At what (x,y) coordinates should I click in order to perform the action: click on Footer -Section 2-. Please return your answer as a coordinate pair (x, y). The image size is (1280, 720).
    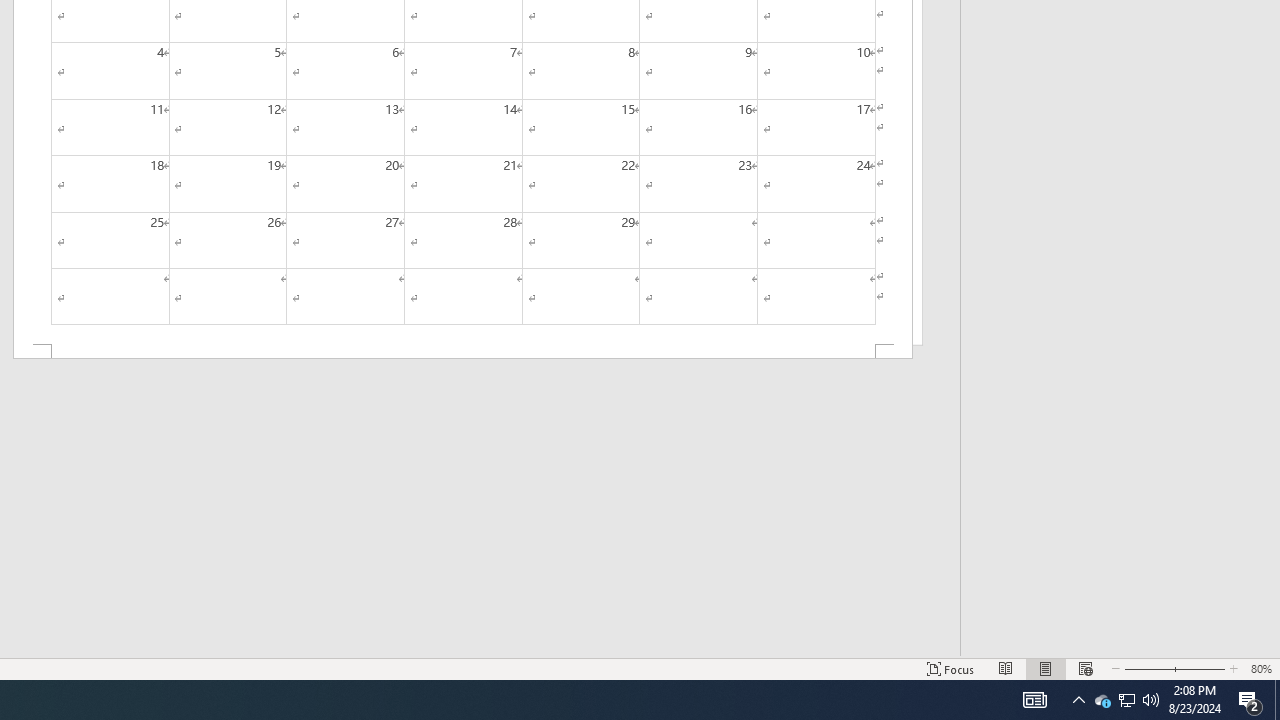
    Looking at the image, I should click on (462, 352).